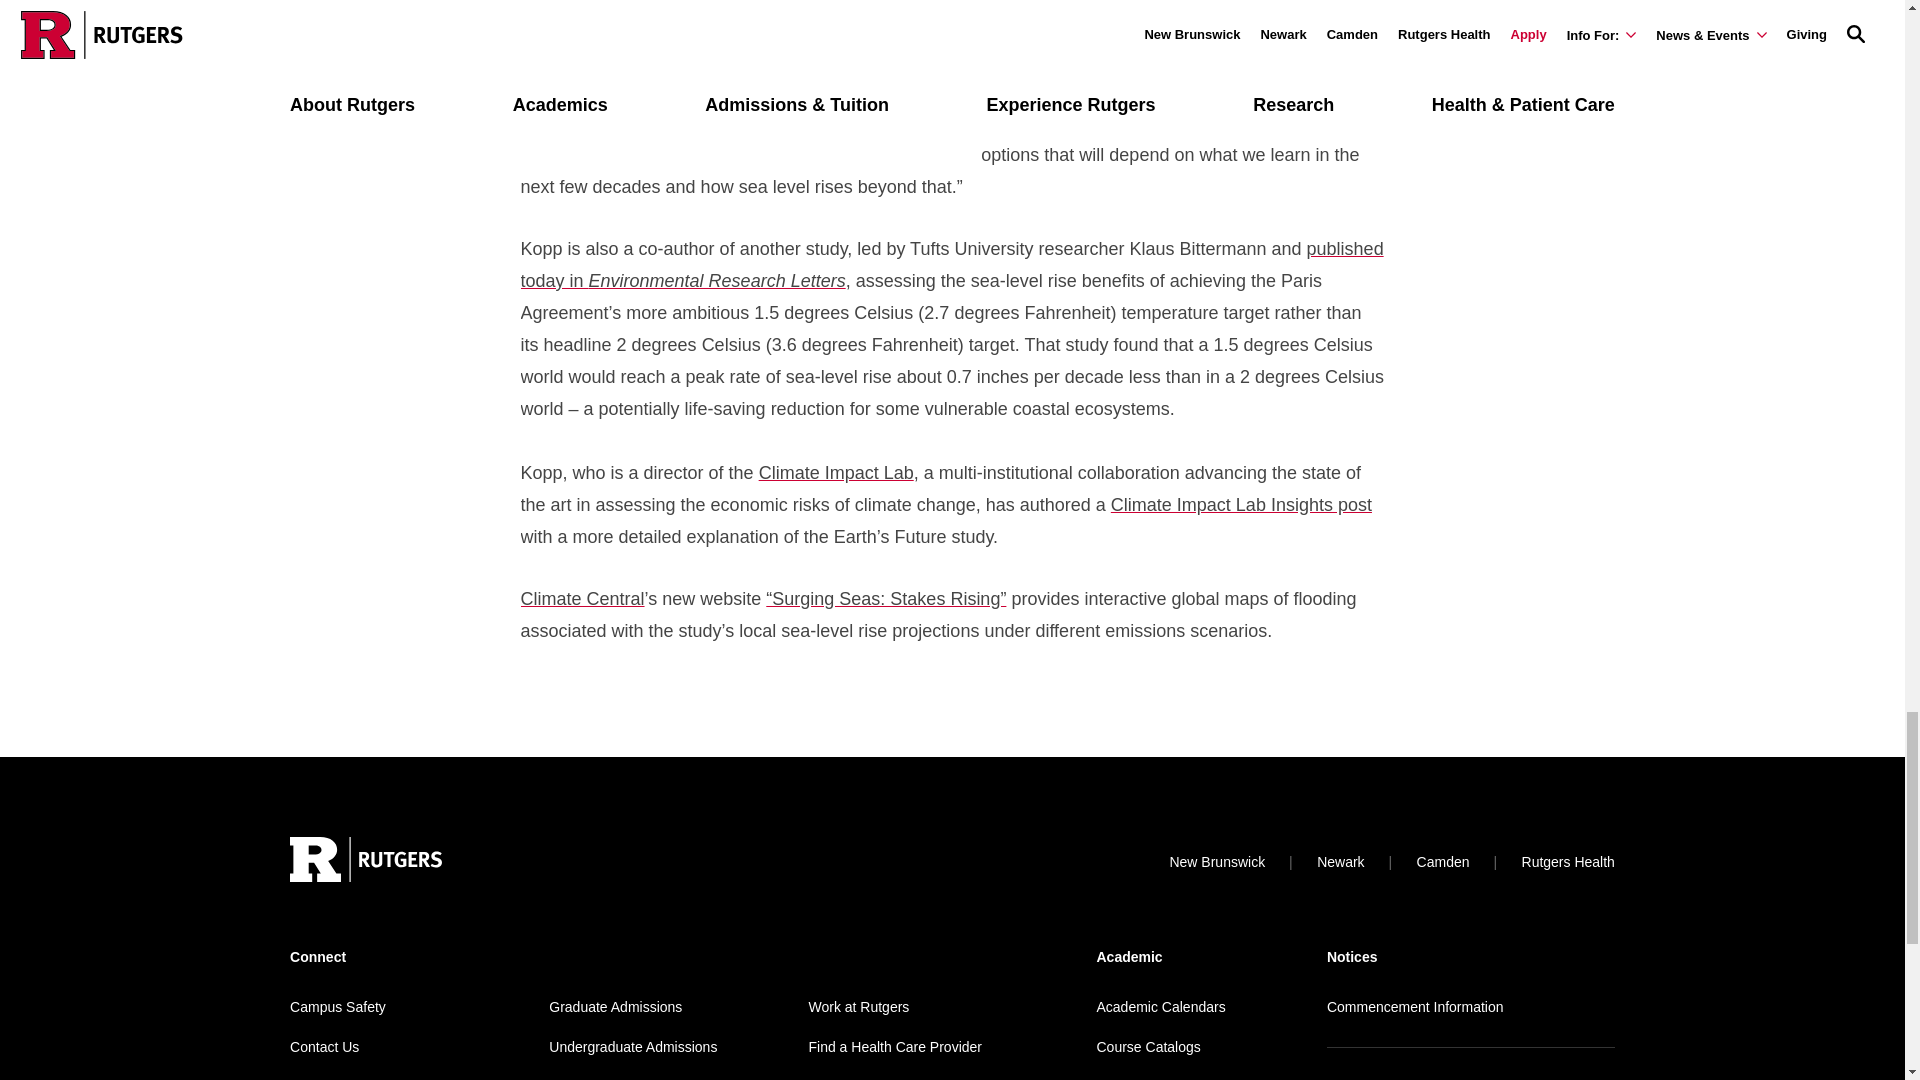 Image resolution: width=1920 pixels, height=1080 pixels. What do you see at coordinates (337, 1007) in the screenshot?
I see `Campus Safety` at bounding box center [337, 1007].